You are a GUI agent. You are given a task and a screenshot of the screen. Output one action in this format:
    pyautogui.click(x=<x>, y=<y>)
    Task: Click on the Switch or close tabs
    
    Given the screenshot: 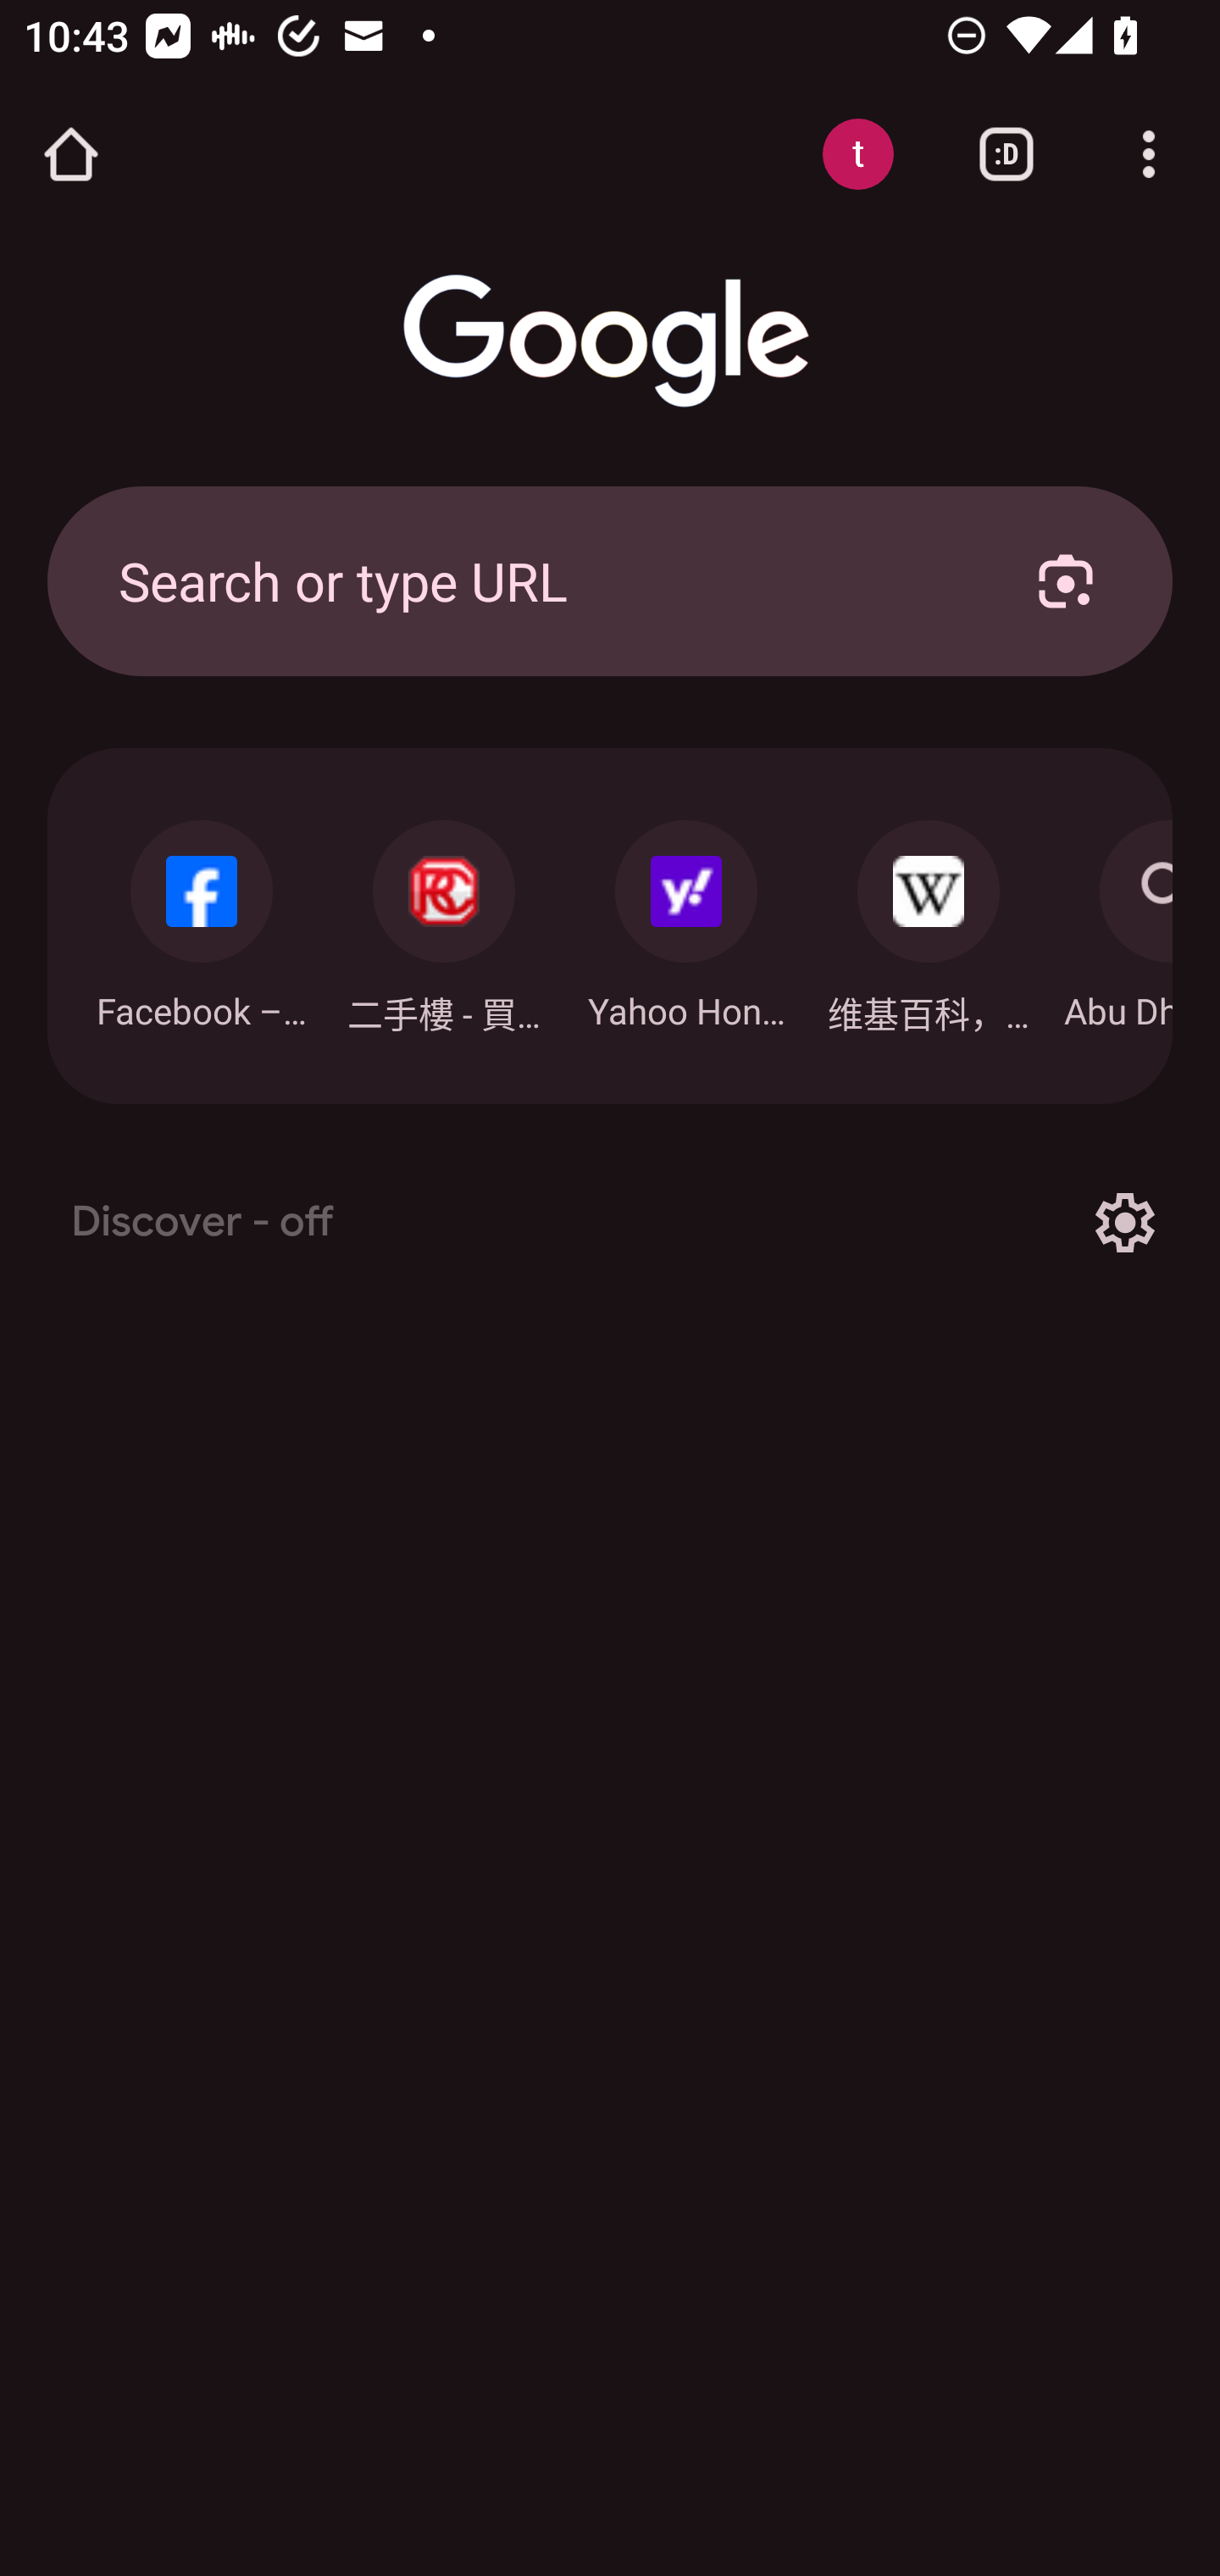 What is the action you would take?
    pyautogui.click(x=1006, y=154)
    